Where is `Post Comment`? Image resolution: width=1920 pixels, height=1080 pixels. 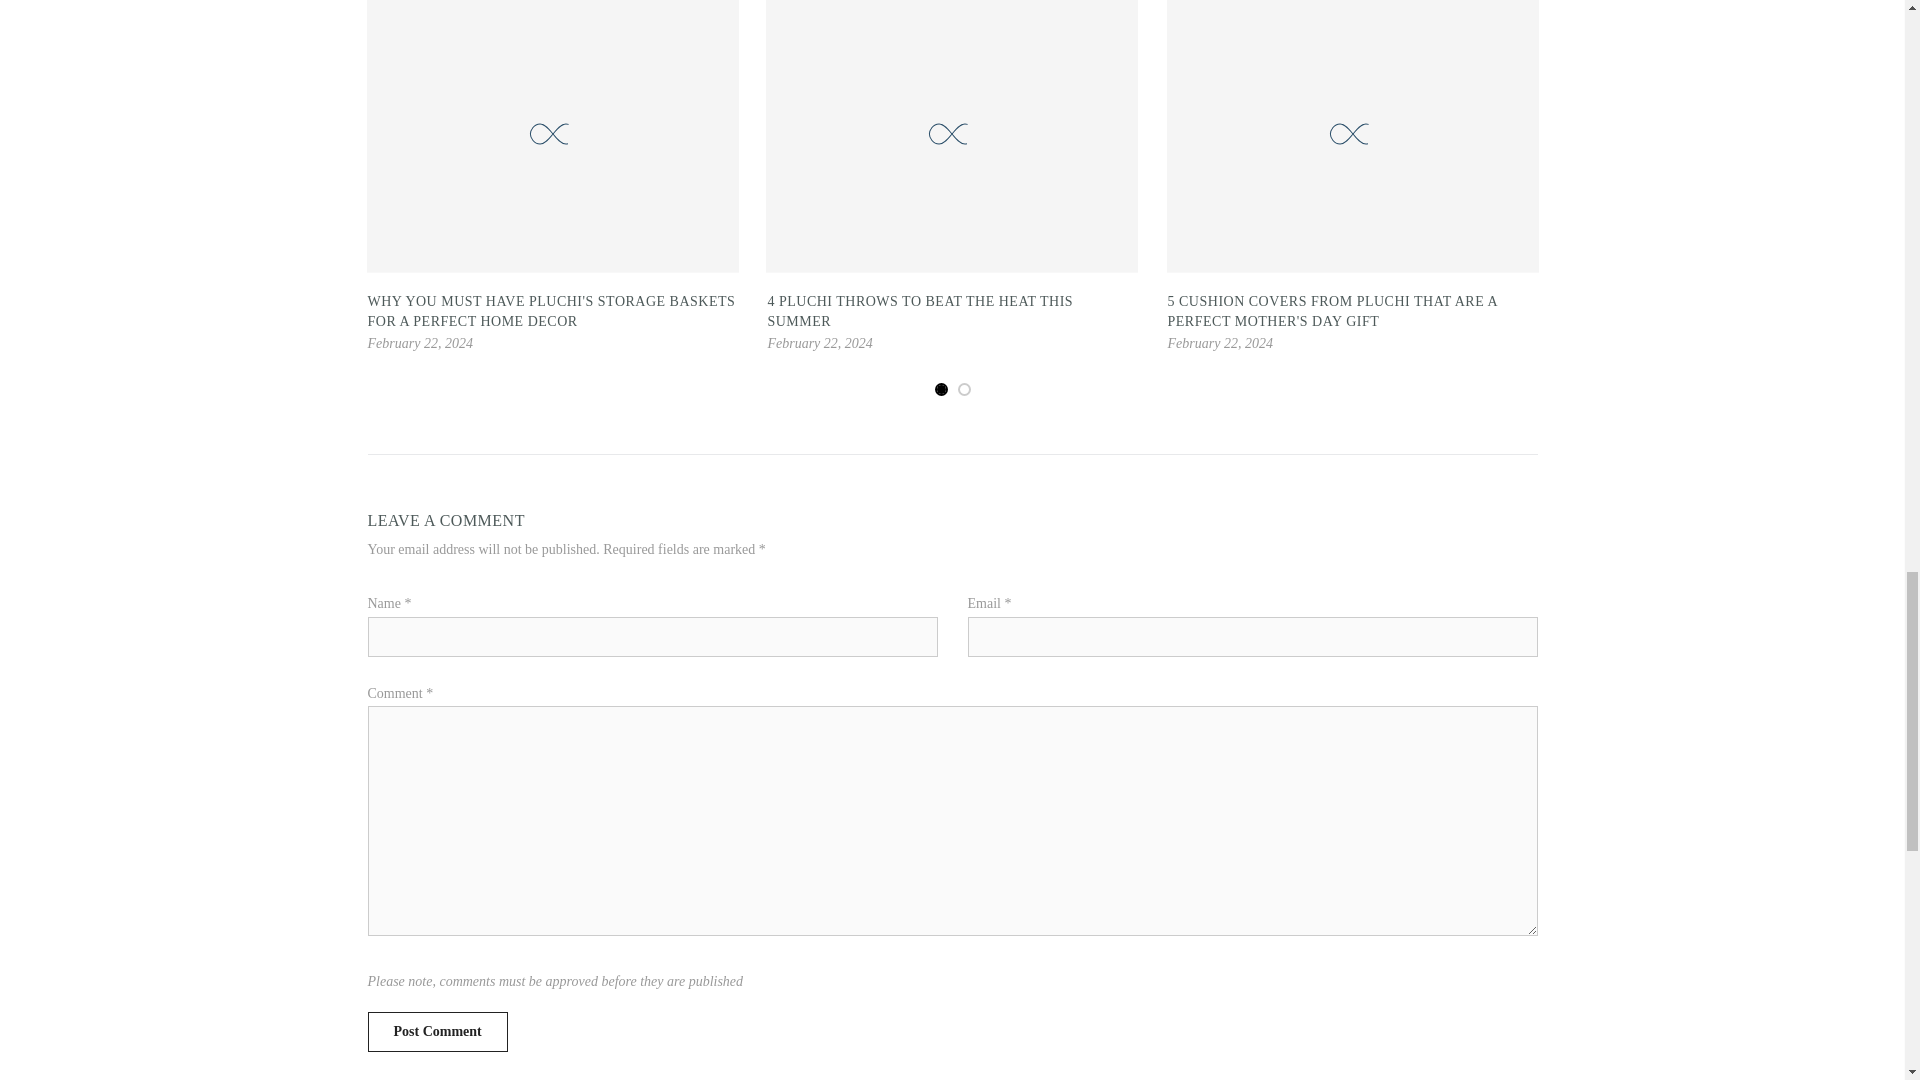 Post Comment is located at coordinates (438, 1031).